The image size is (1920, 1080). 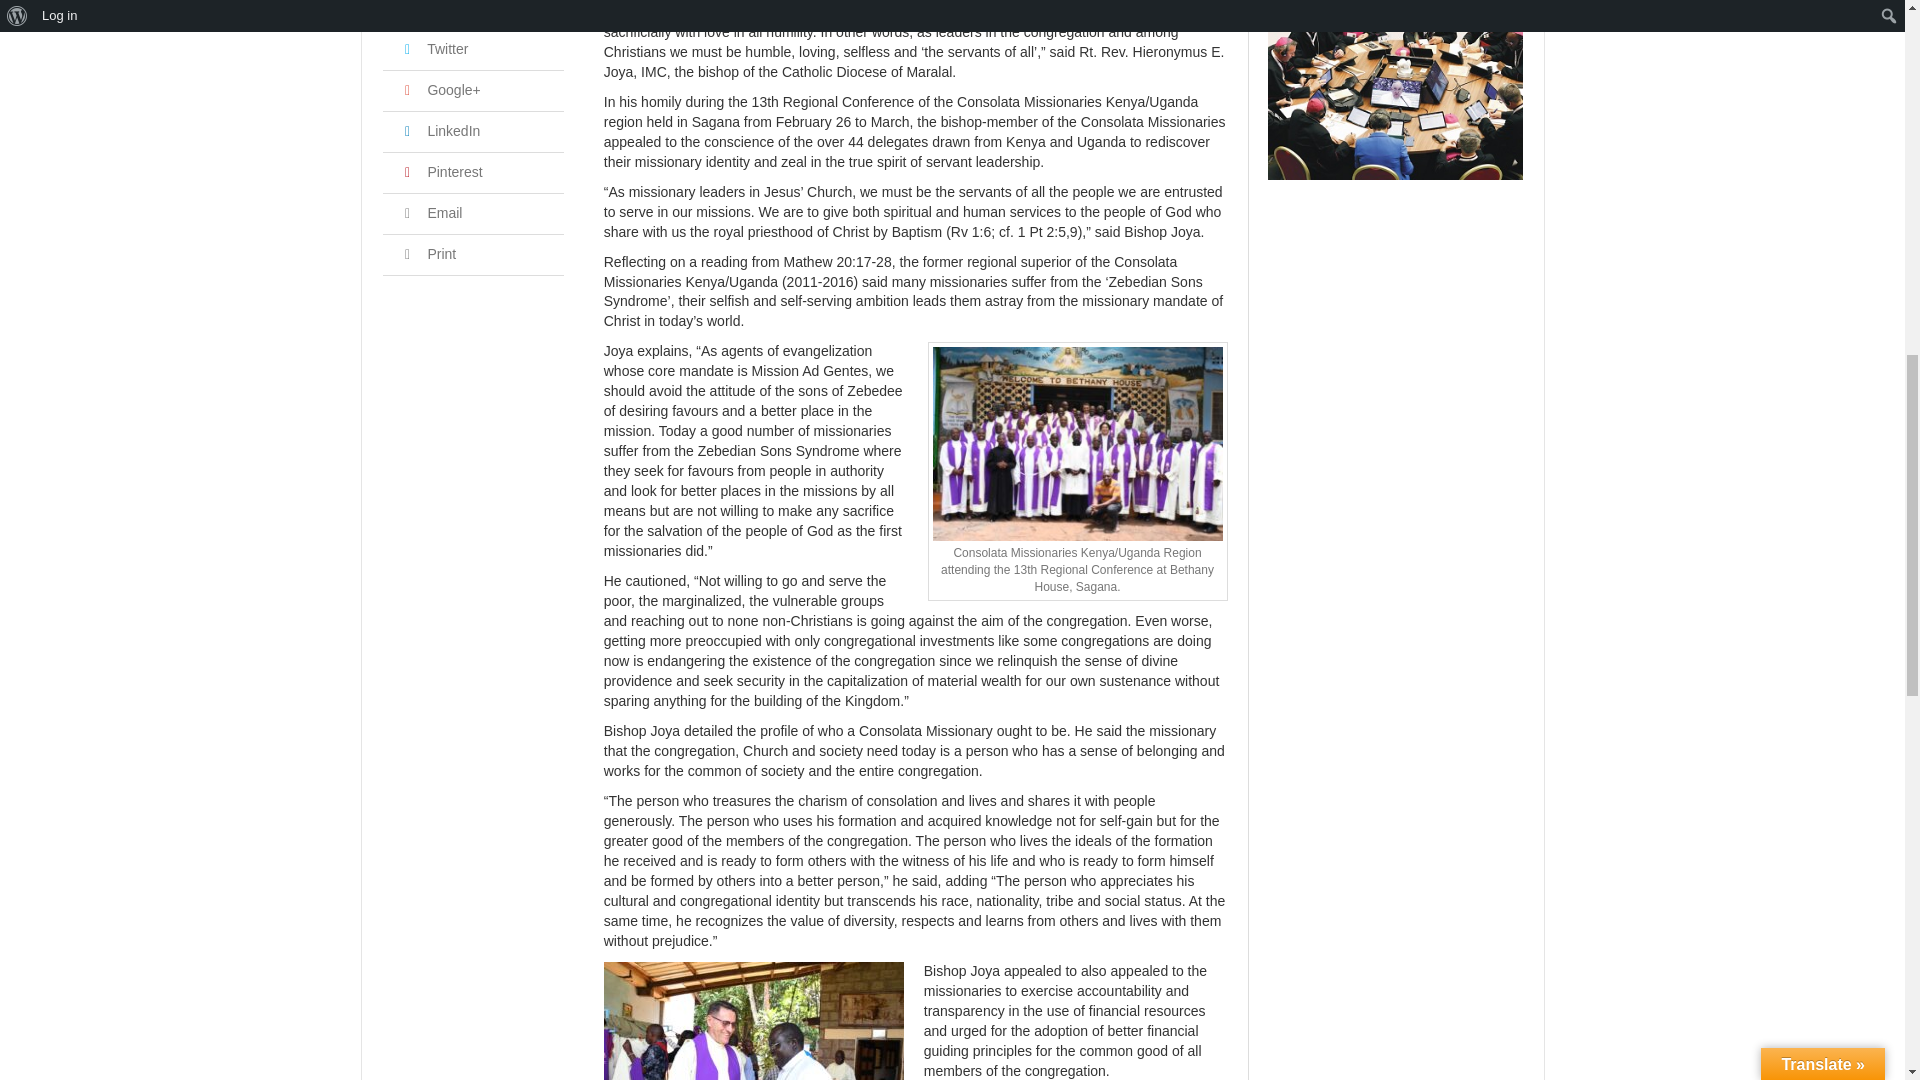 I want to click on Email, so click(x=430, y=213).